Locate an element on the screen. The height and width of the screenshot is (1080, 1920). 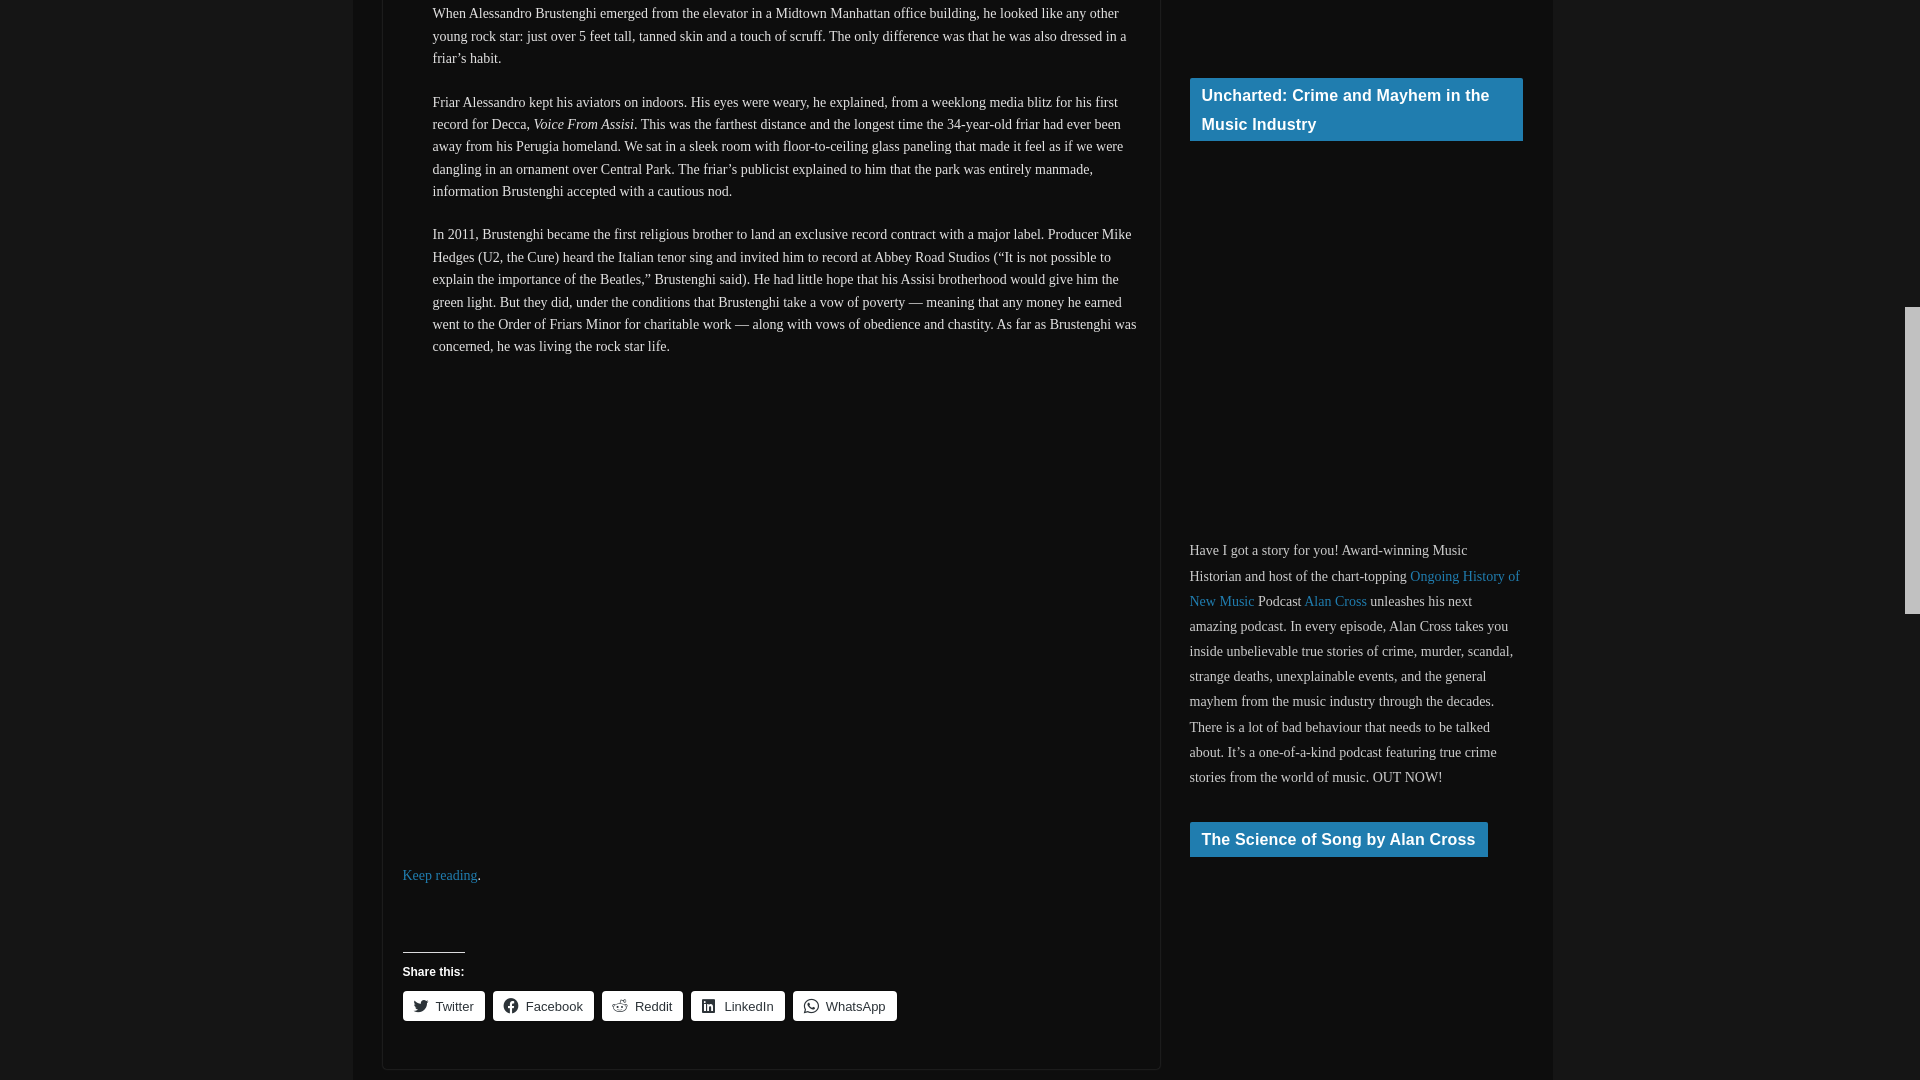
Keep reading is located at coordinates (438, 876).